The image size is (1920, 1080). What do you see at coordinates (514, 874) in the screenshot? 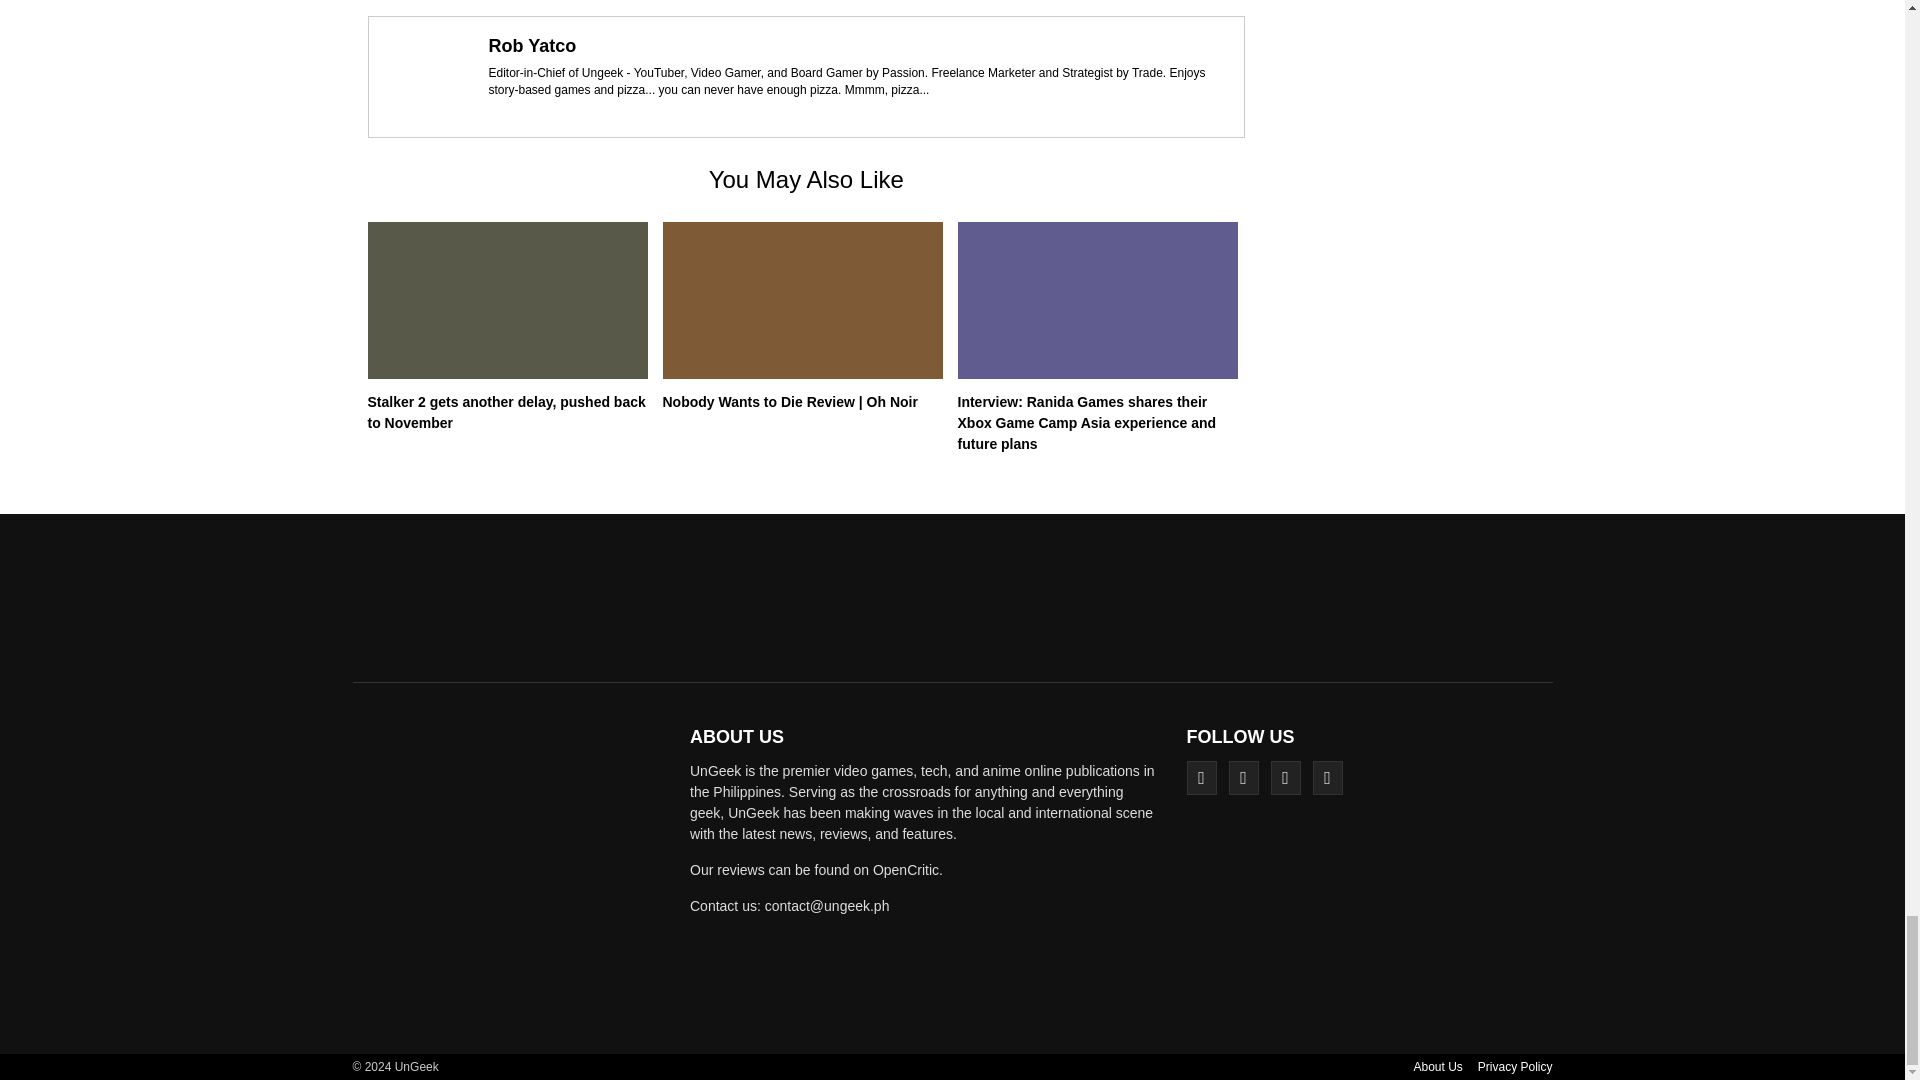
I see `UnGeek` at bounding box center [514, 874].